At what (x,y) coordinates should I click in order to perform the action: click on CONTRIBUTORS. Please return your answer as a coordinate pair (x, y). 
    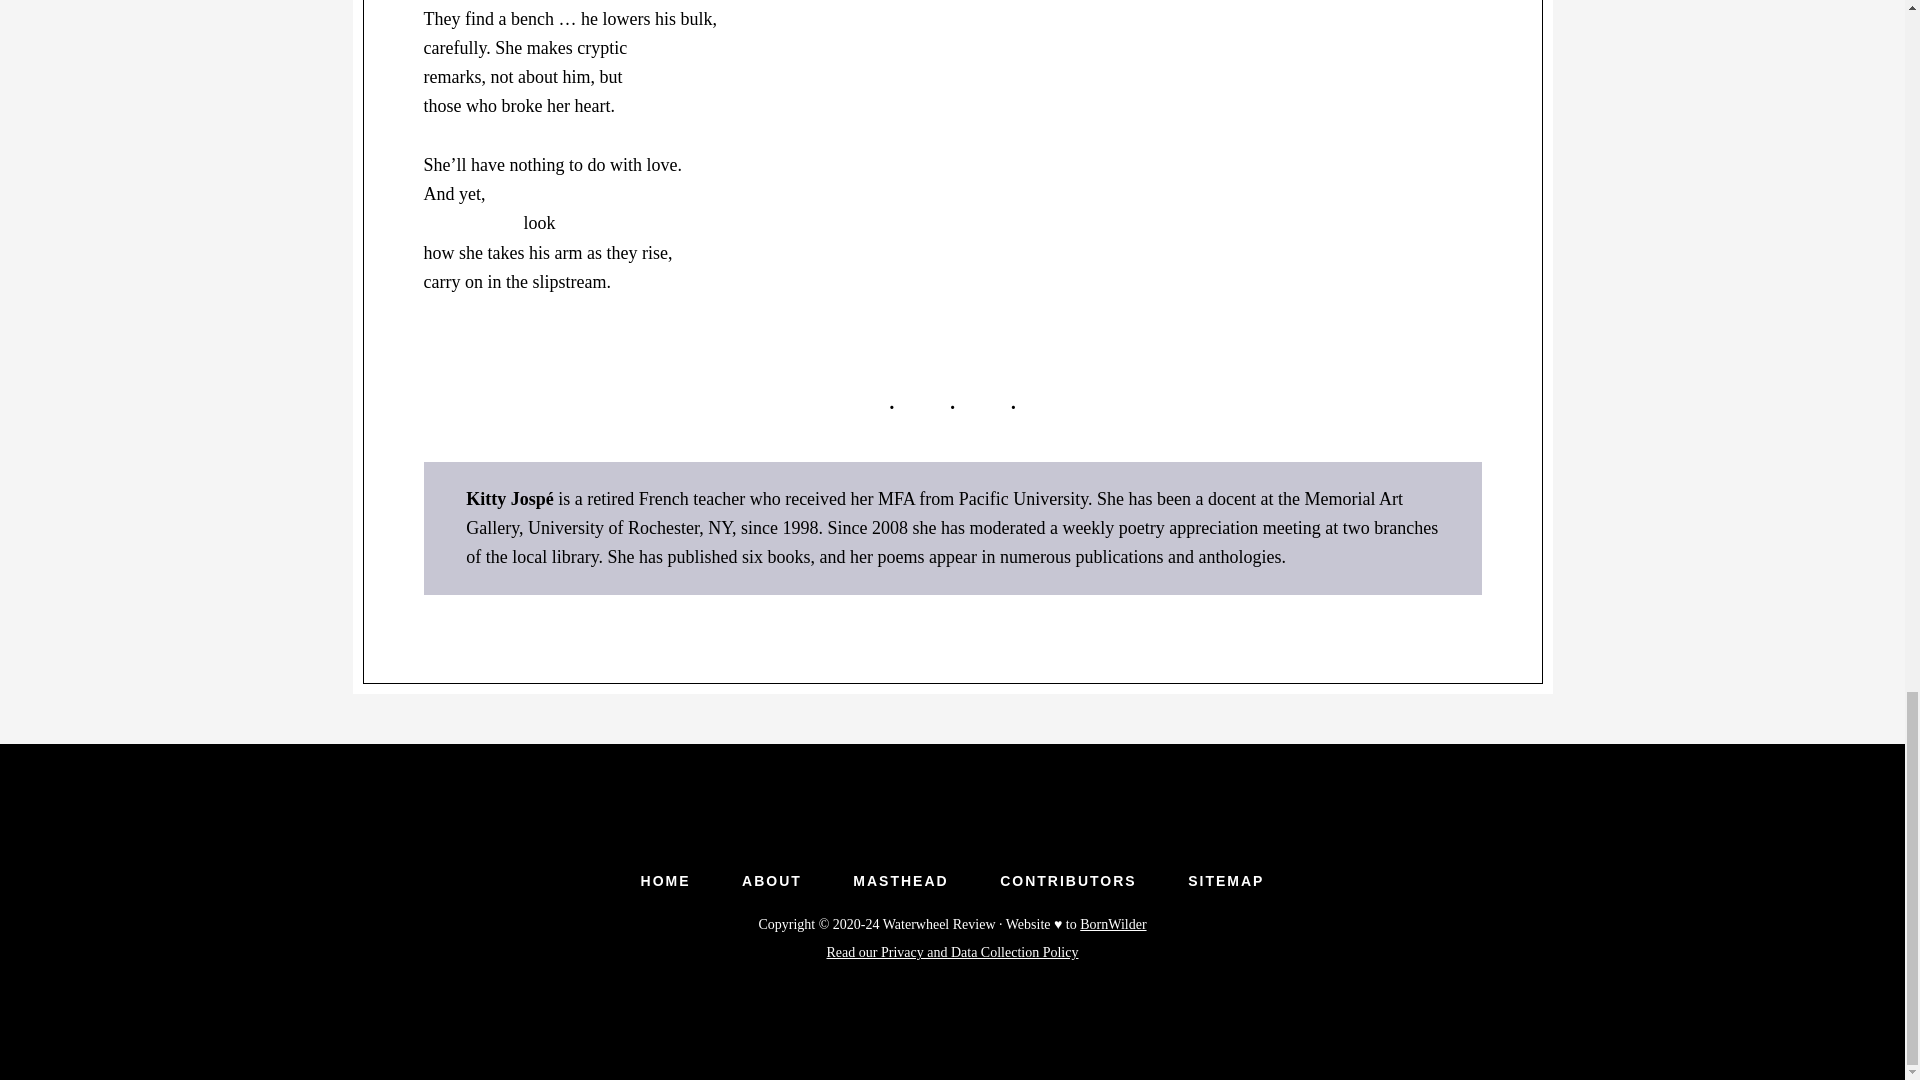
    Looking at the image, I should click on (1068, 880).